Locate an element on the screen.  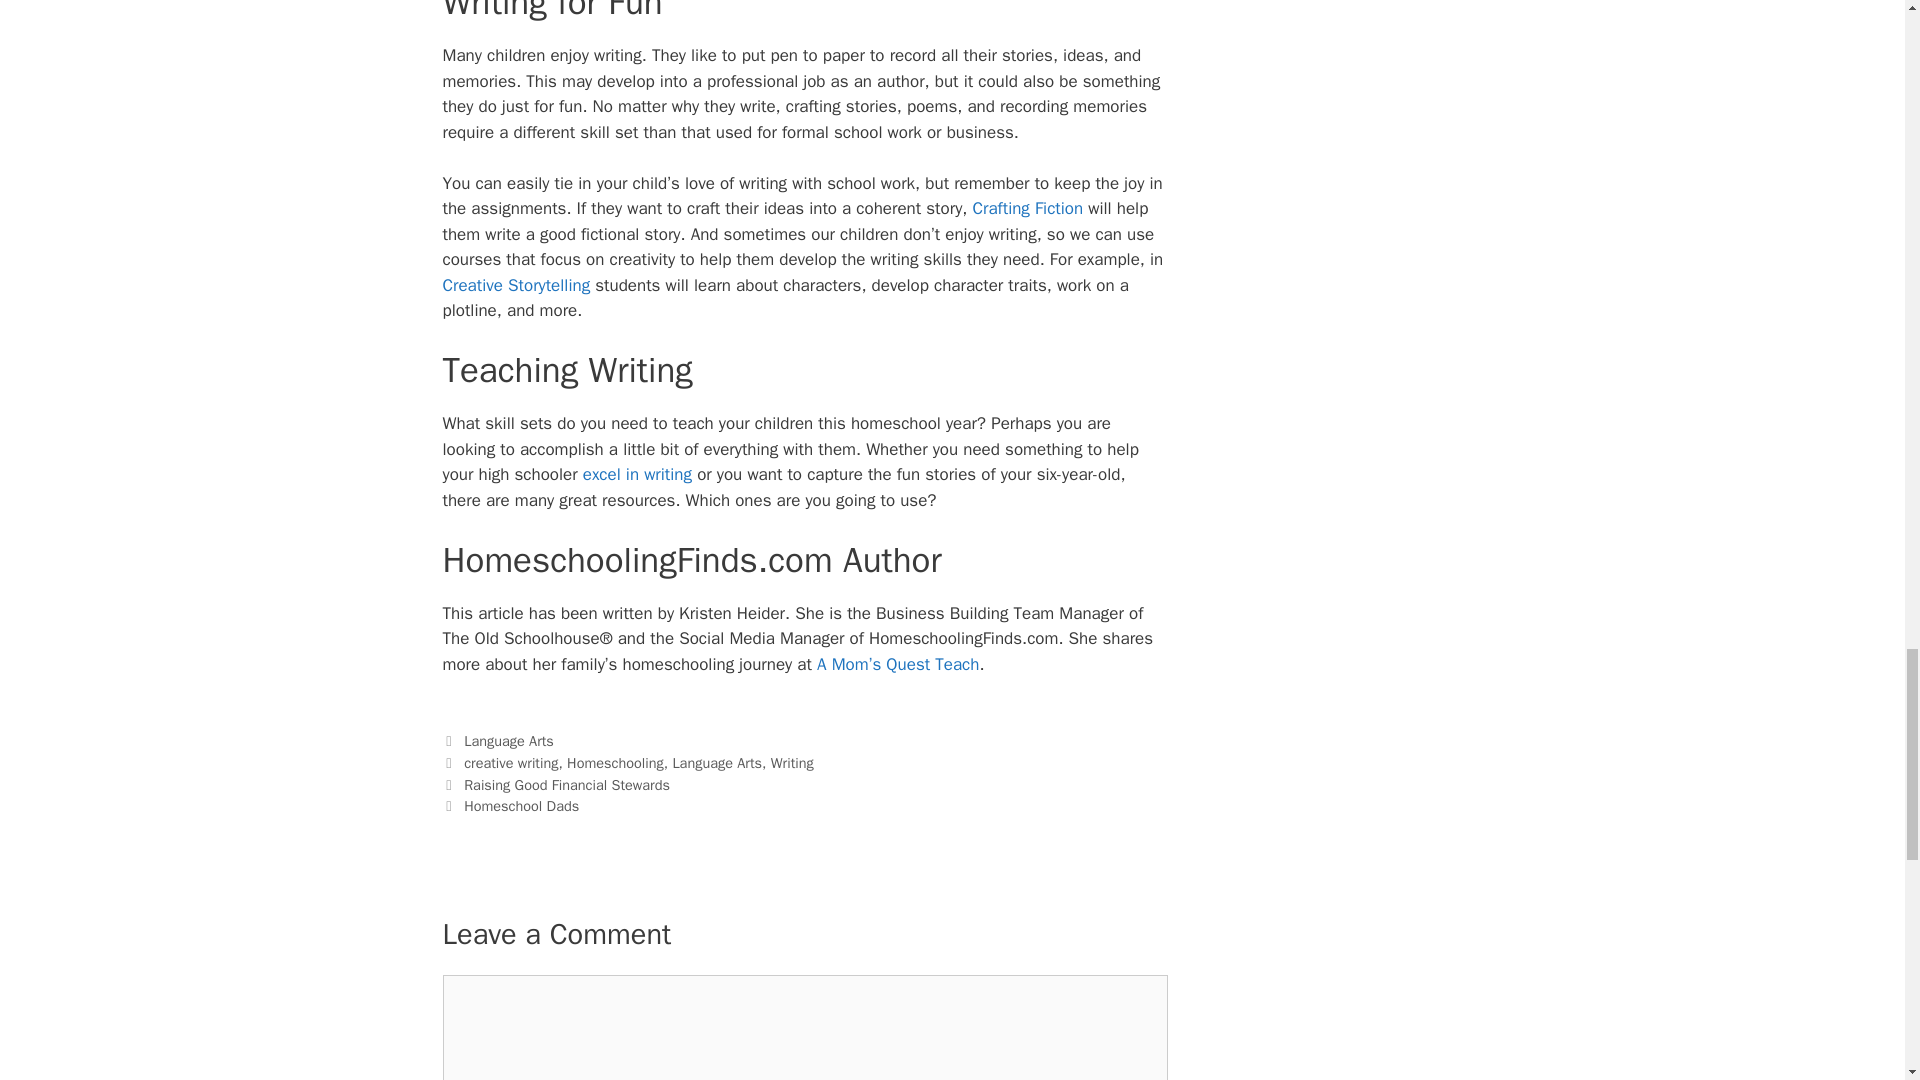
Homeschool Dads is located at coordinates (522, 806).